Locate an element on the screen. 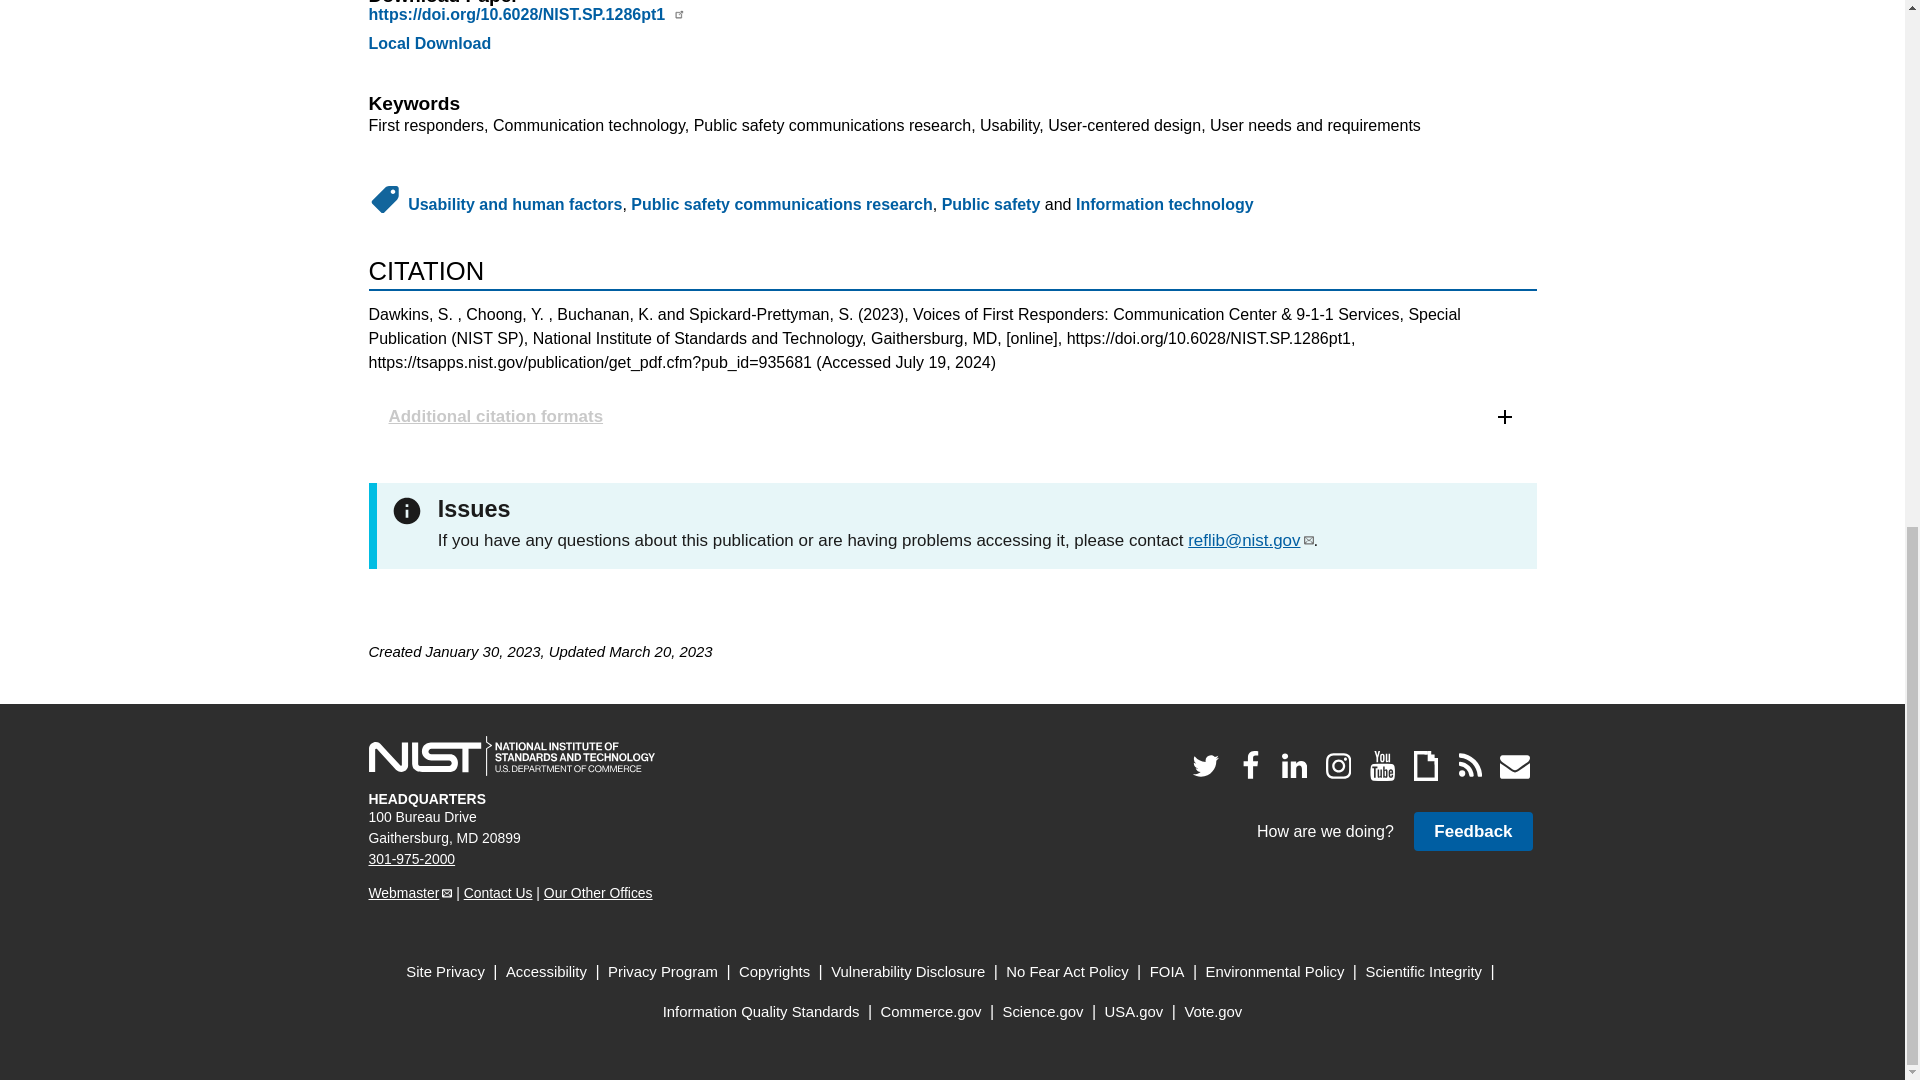 The height and width of the screenshot is (1080, 1920). Local Download is located at coordinates (430, 42).